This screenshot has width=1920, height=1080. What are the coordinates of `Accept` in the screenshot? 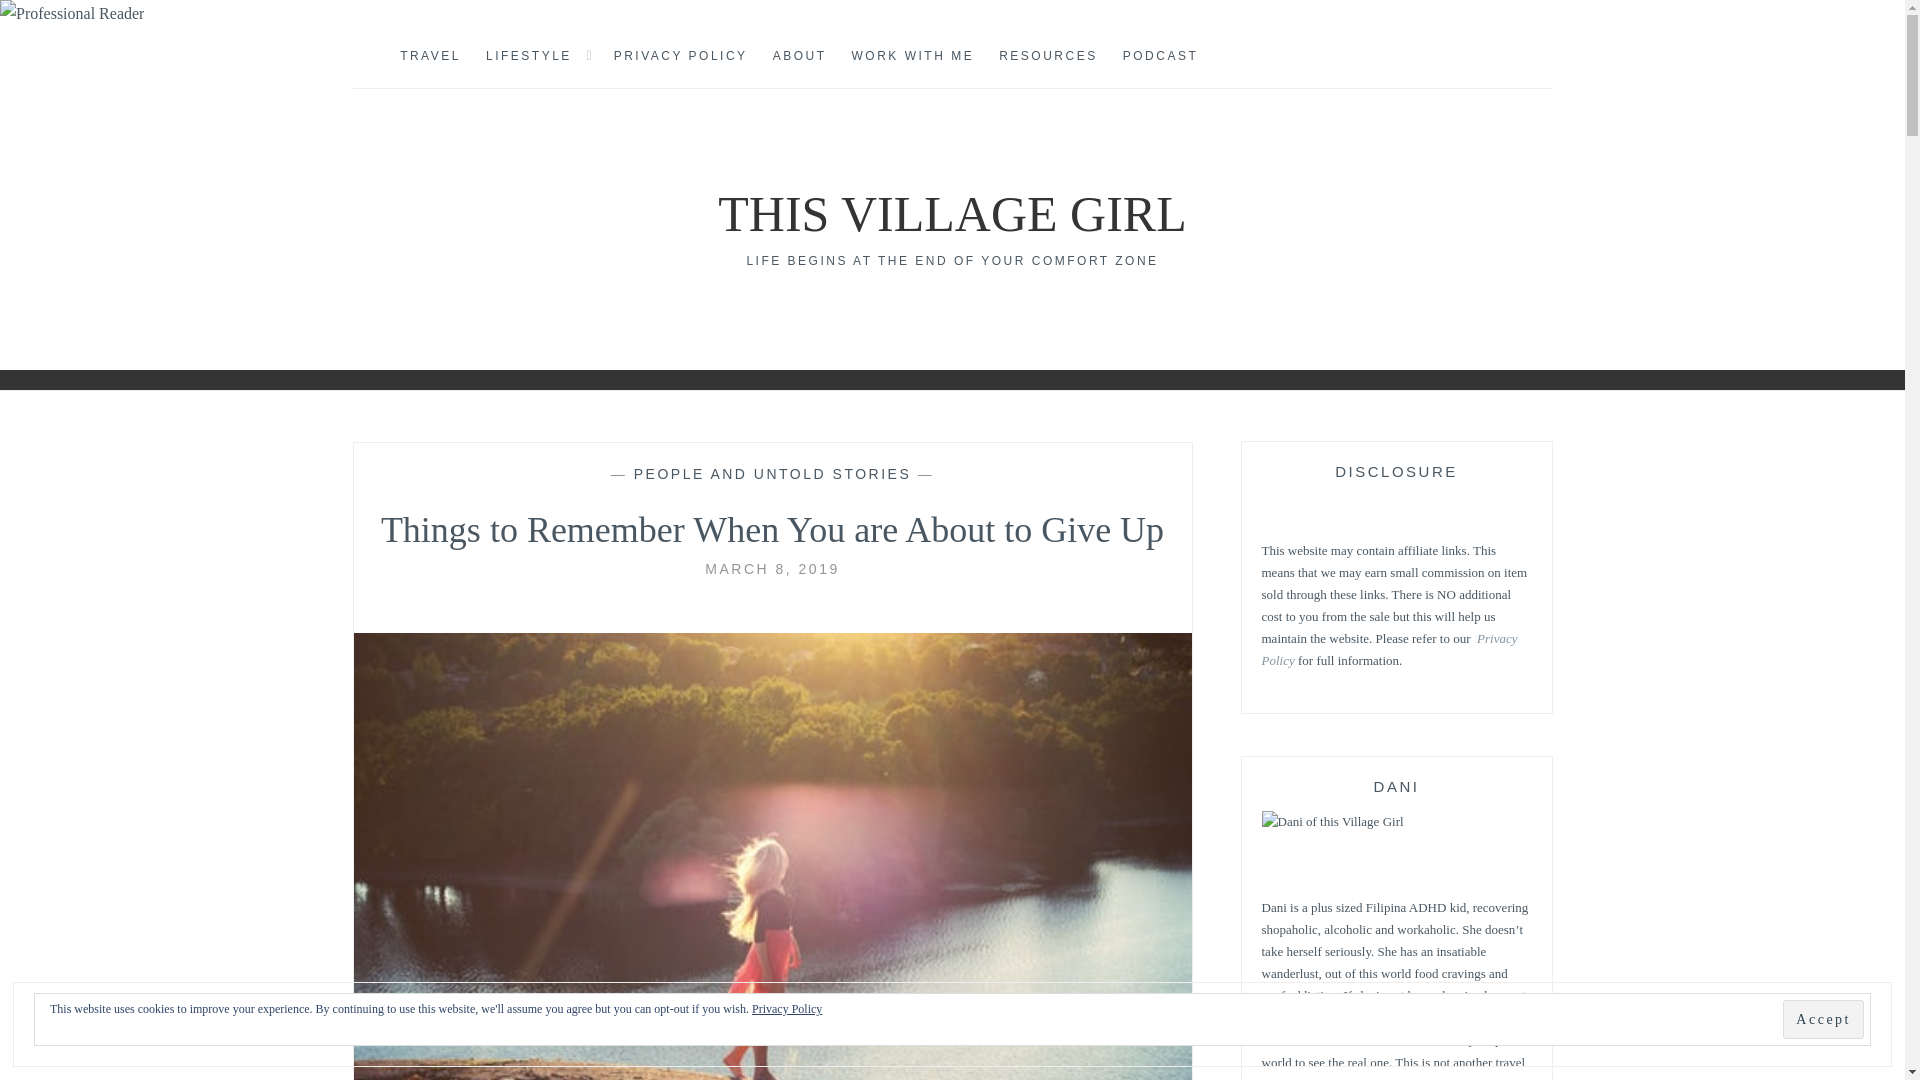 It's located at (1824, 1019).